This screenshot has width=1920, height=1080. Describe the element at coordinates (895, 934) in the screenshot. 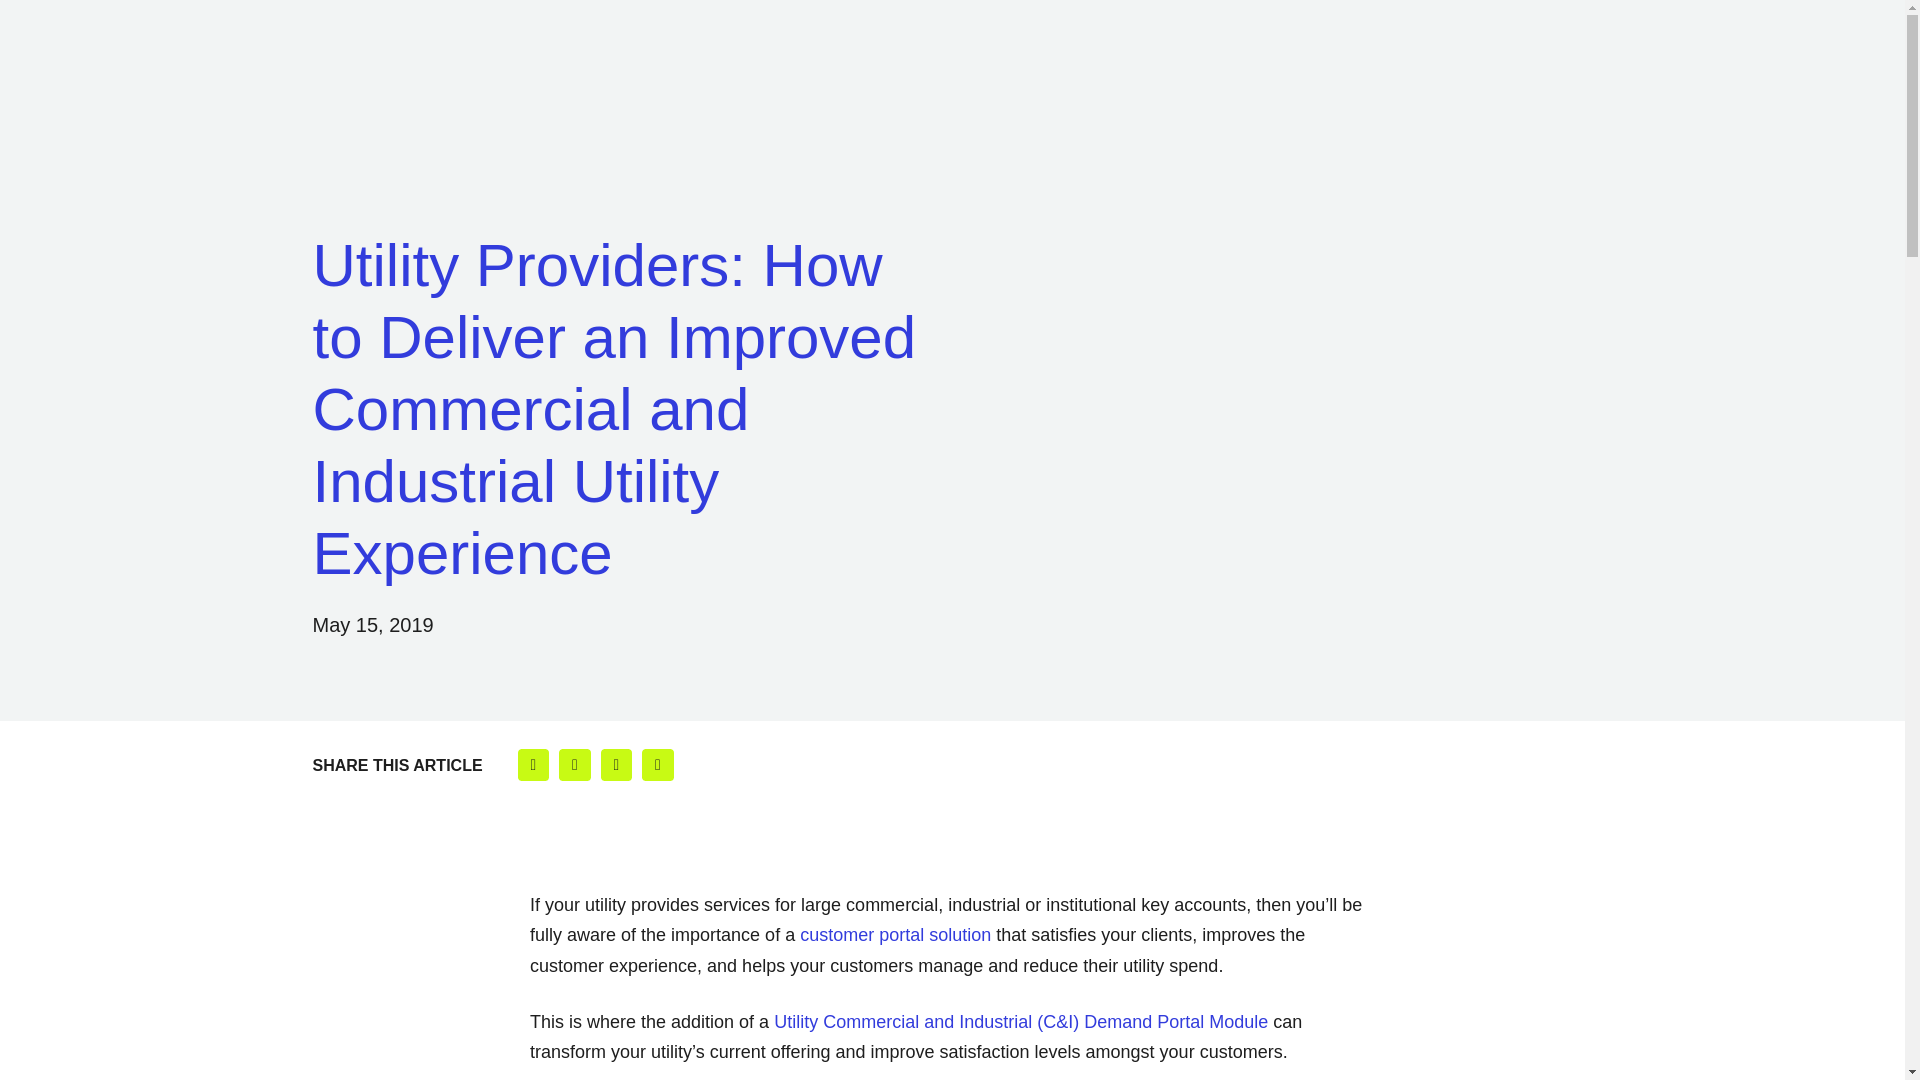

I see `customer portal solution` at that location.